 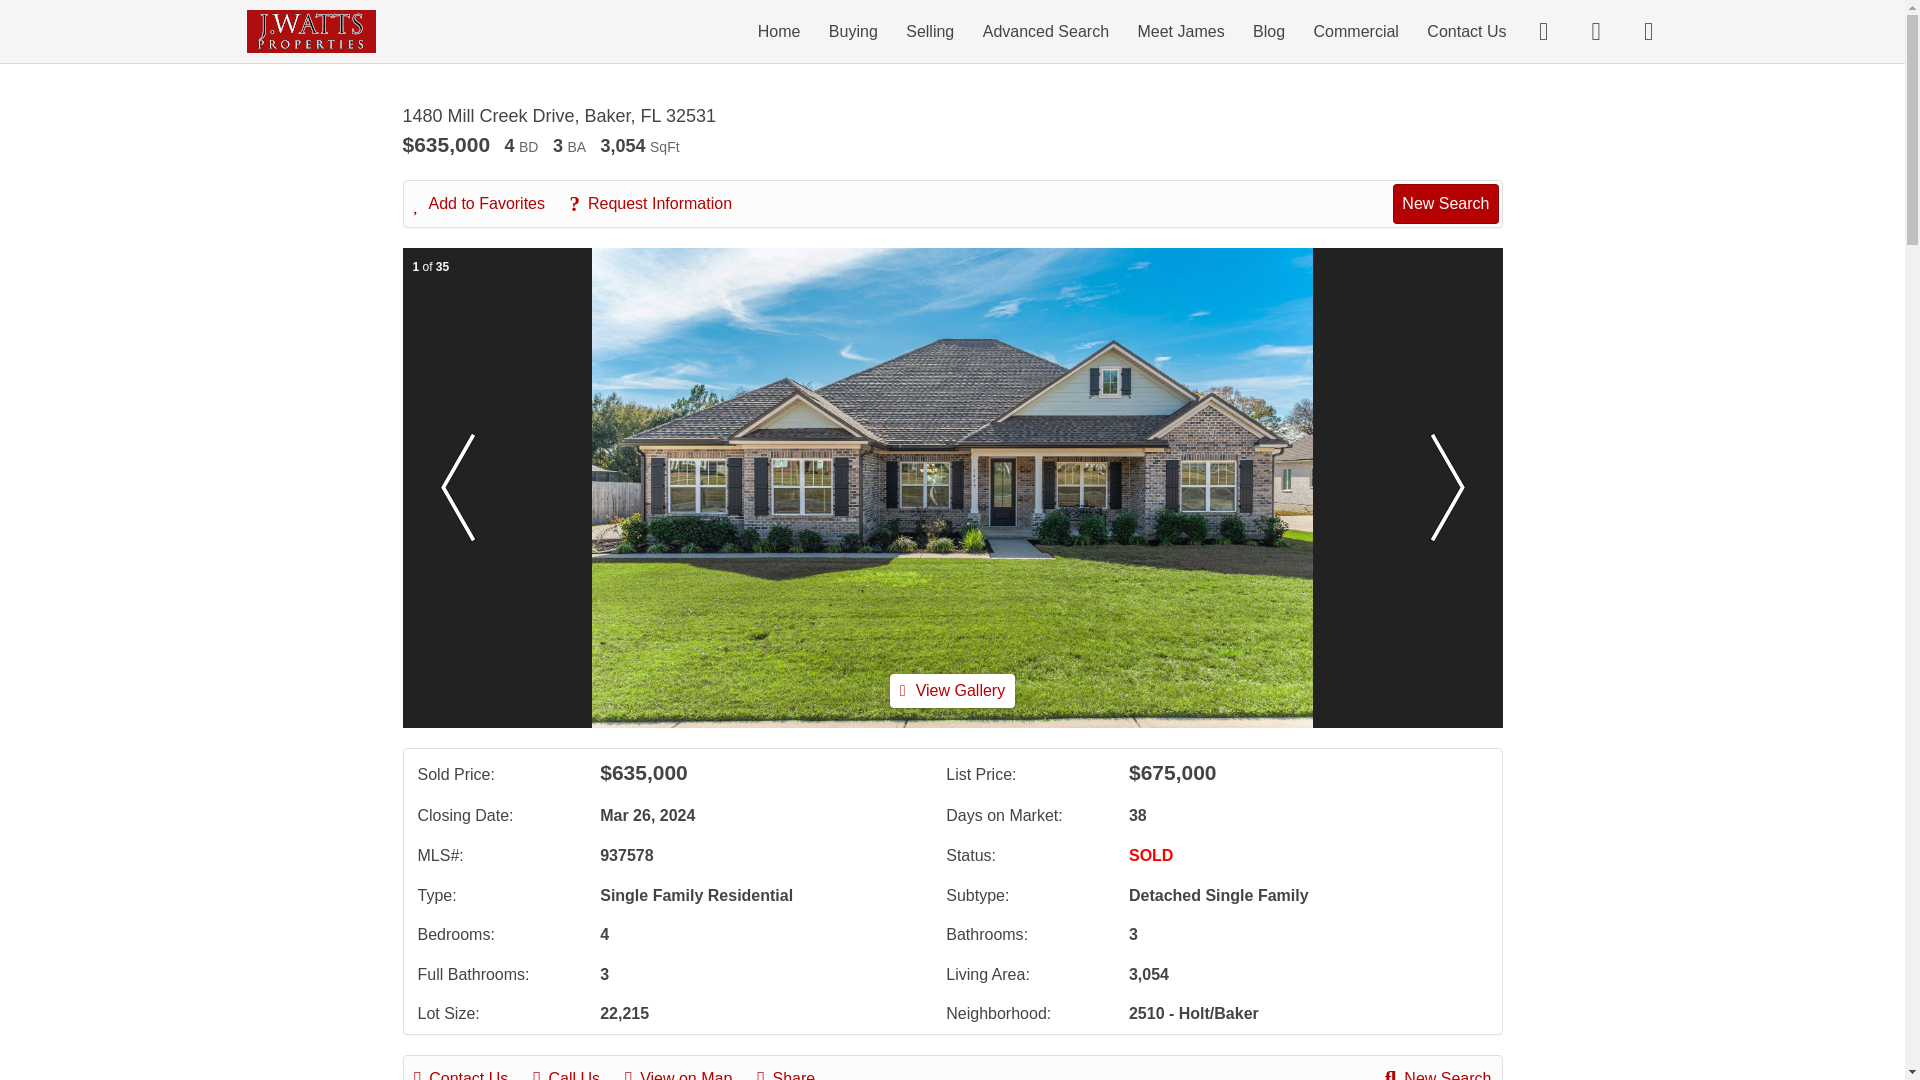 What do you see at coordinates (472, 1072) in the screenshot?
I see `Contact Us` at bounding box center [472, 1072].